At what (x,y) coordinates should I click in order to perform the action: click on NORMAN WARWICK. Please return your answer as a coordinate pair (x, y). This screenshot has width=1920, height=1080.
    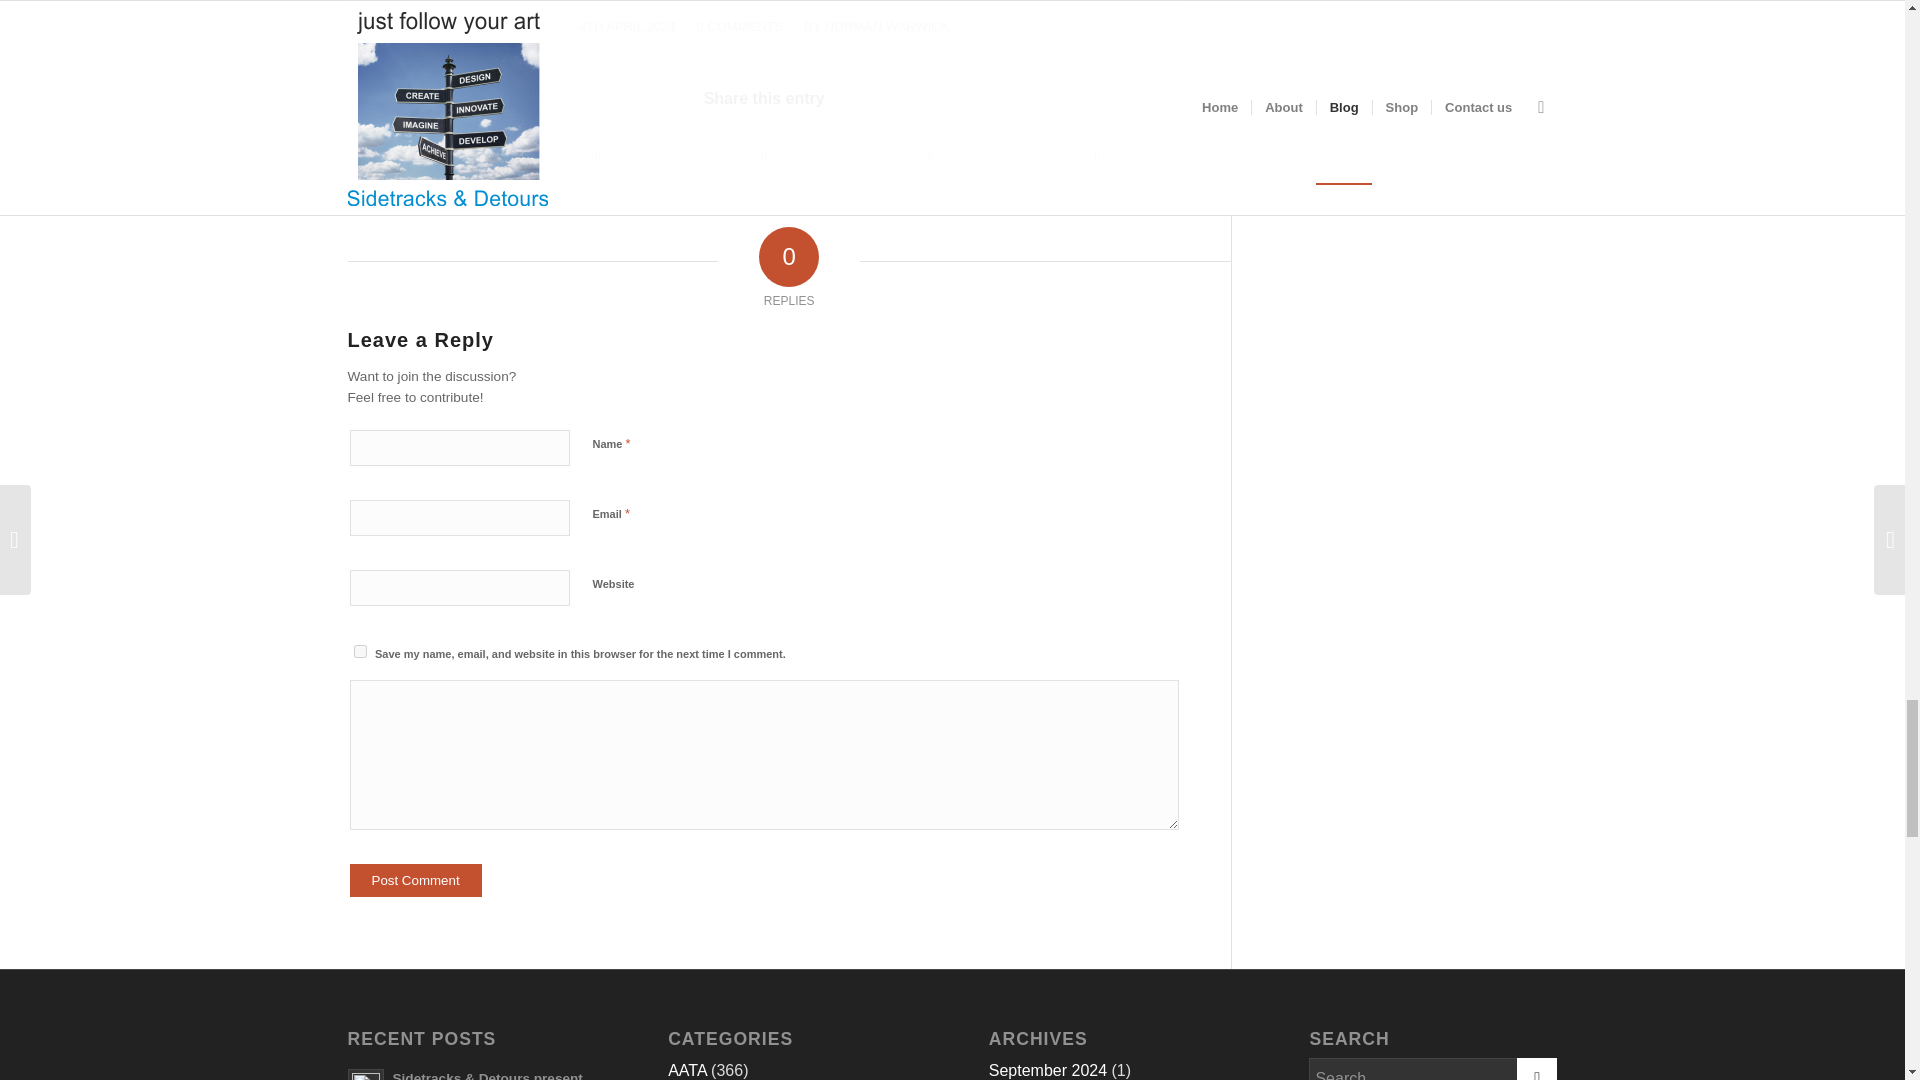
    Looking at the image, I should click on (888, 26).